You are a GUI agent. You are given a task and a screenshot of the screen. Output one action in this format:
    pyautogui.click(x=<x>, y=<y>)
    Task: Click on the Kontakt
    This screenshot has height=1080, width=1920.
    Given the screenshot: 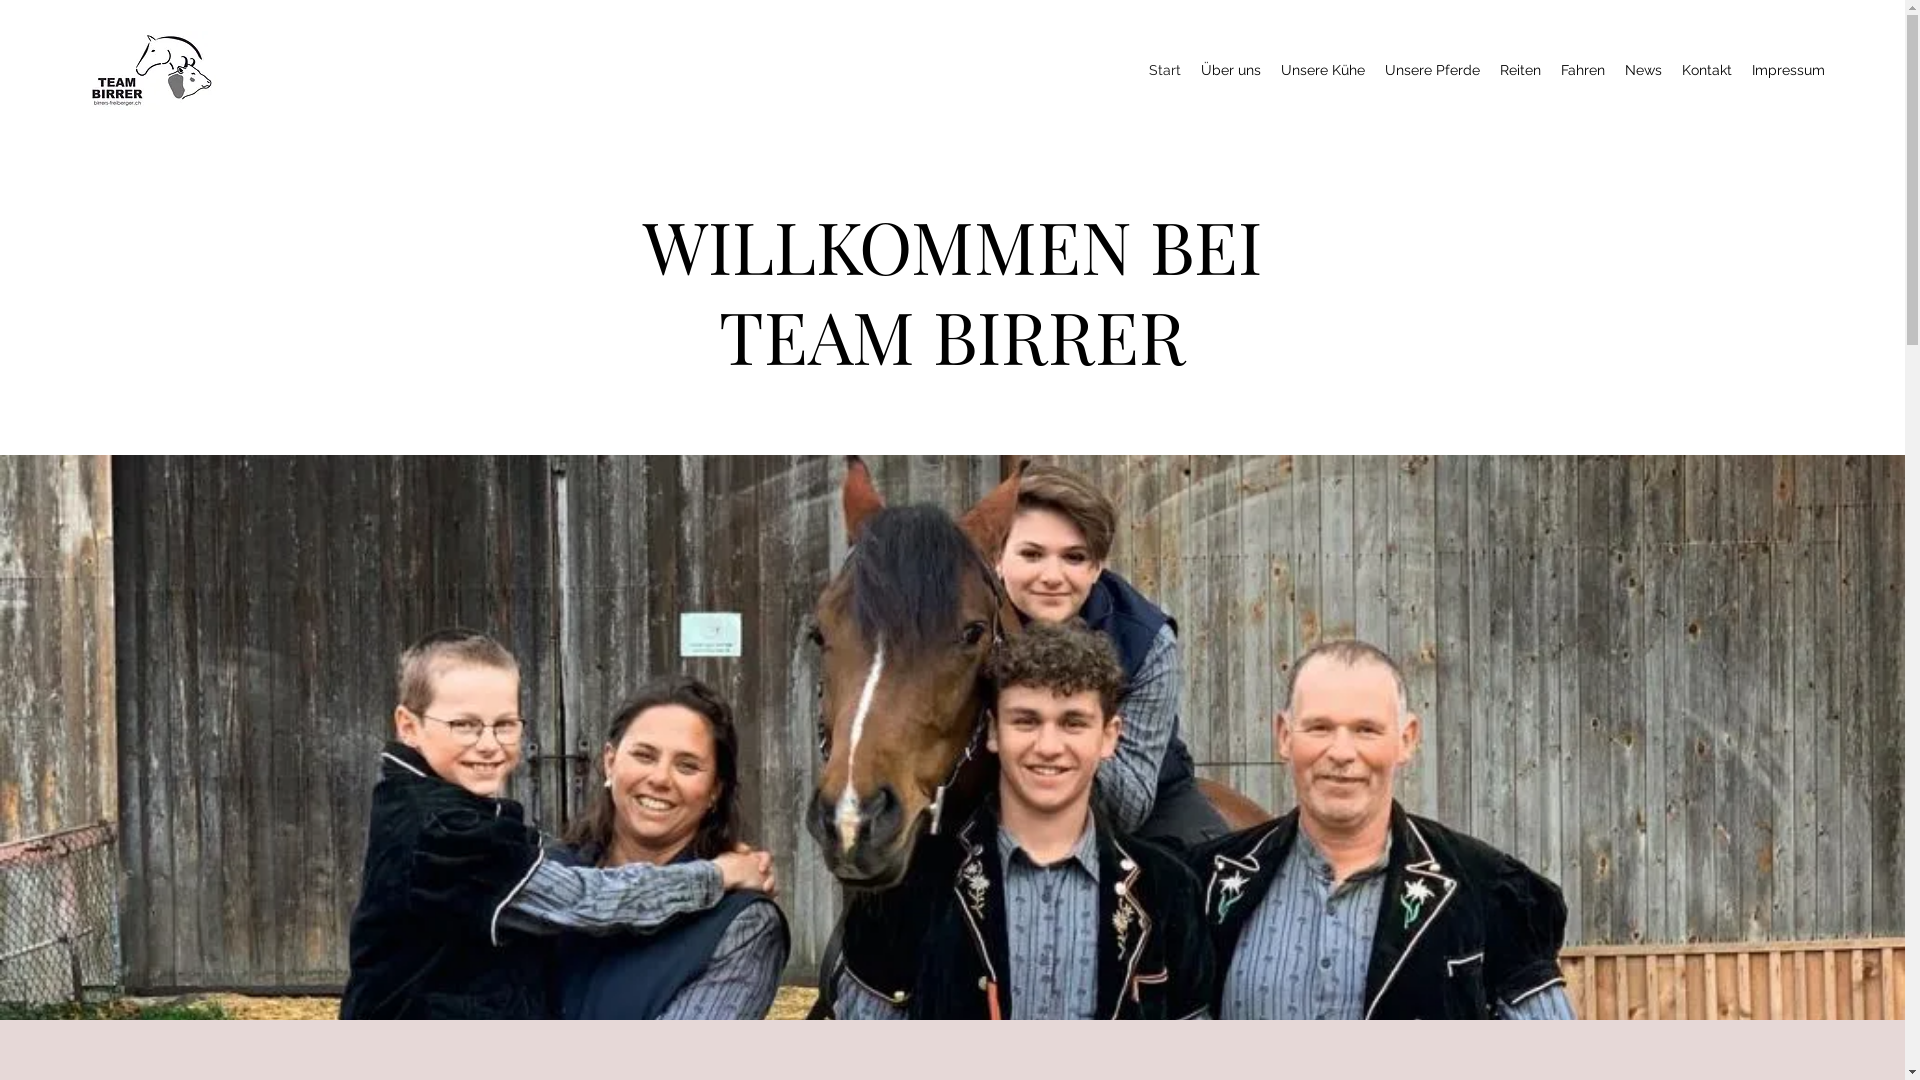 What is the action you would take?
    pyautogui.click(x=1707, y=70)
    